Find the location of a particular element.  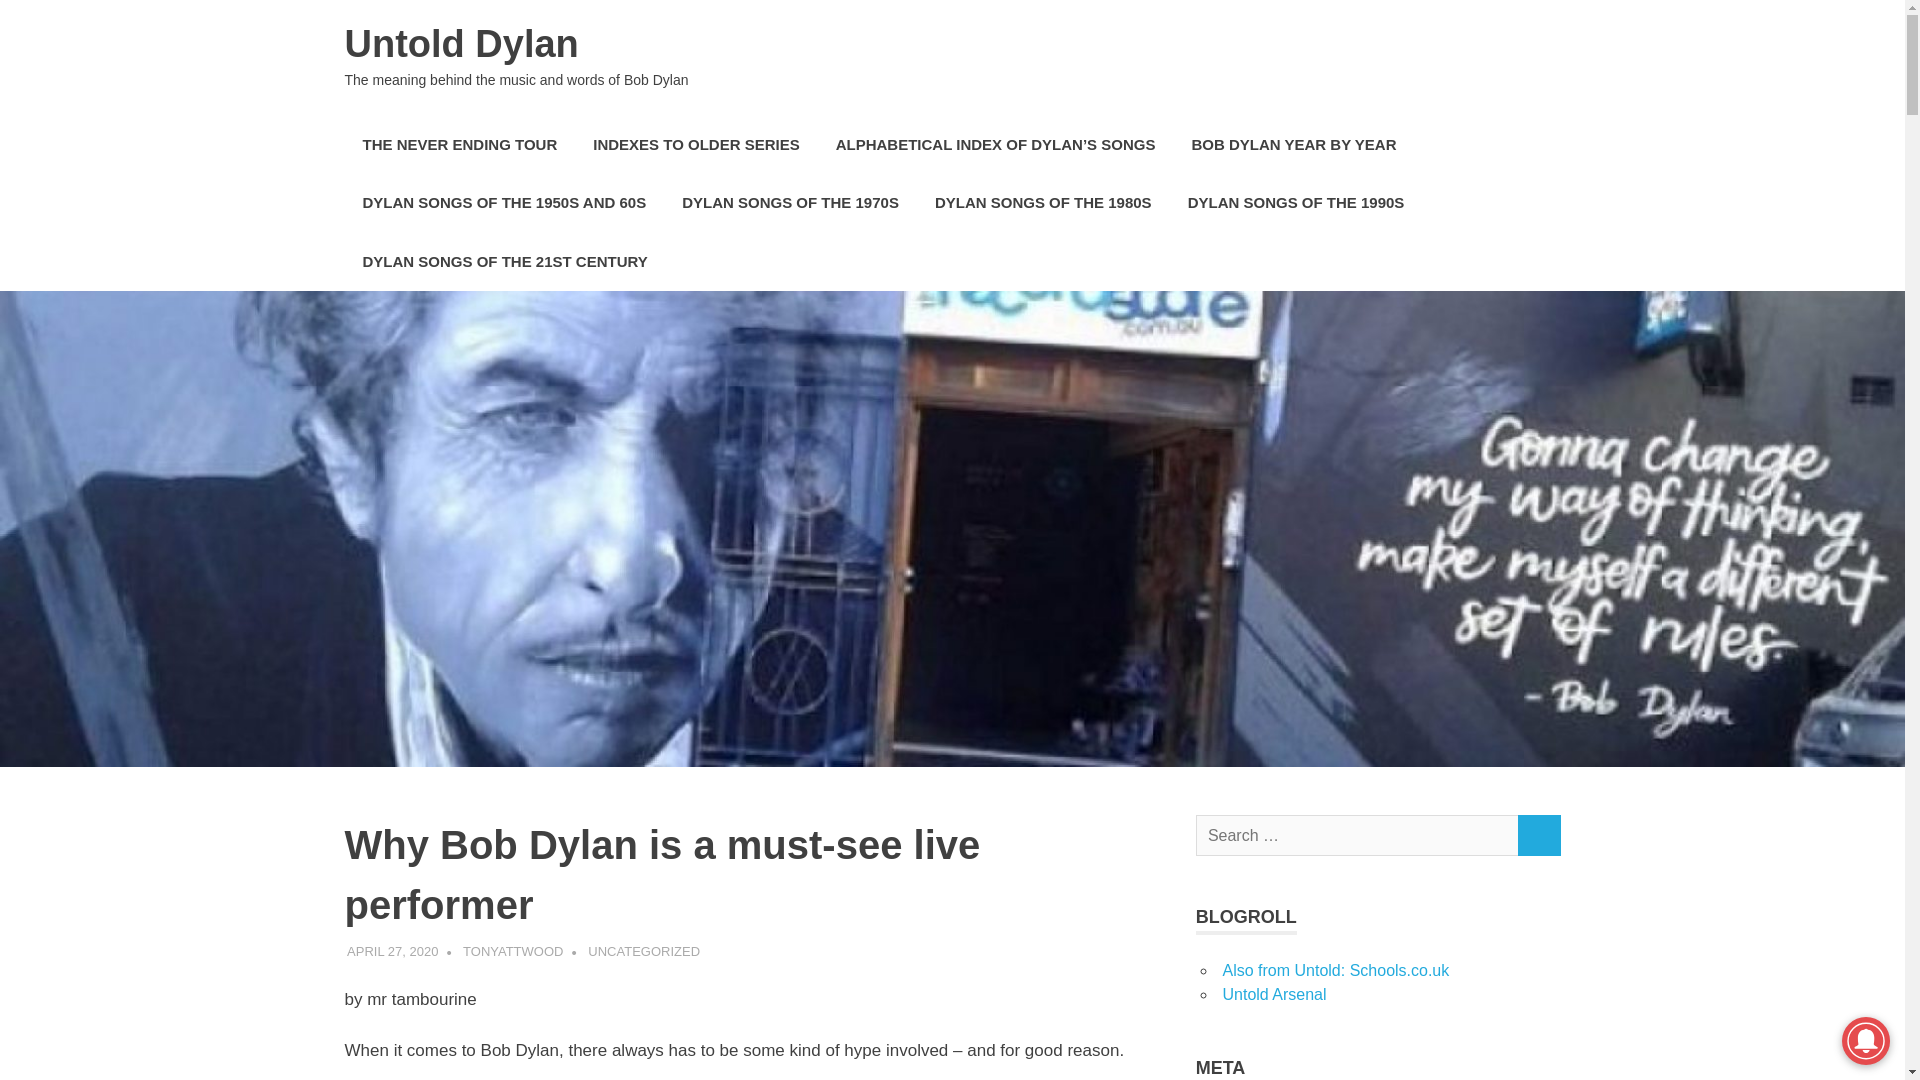

TONYATTWOOD is located at coordinates (512, 951).